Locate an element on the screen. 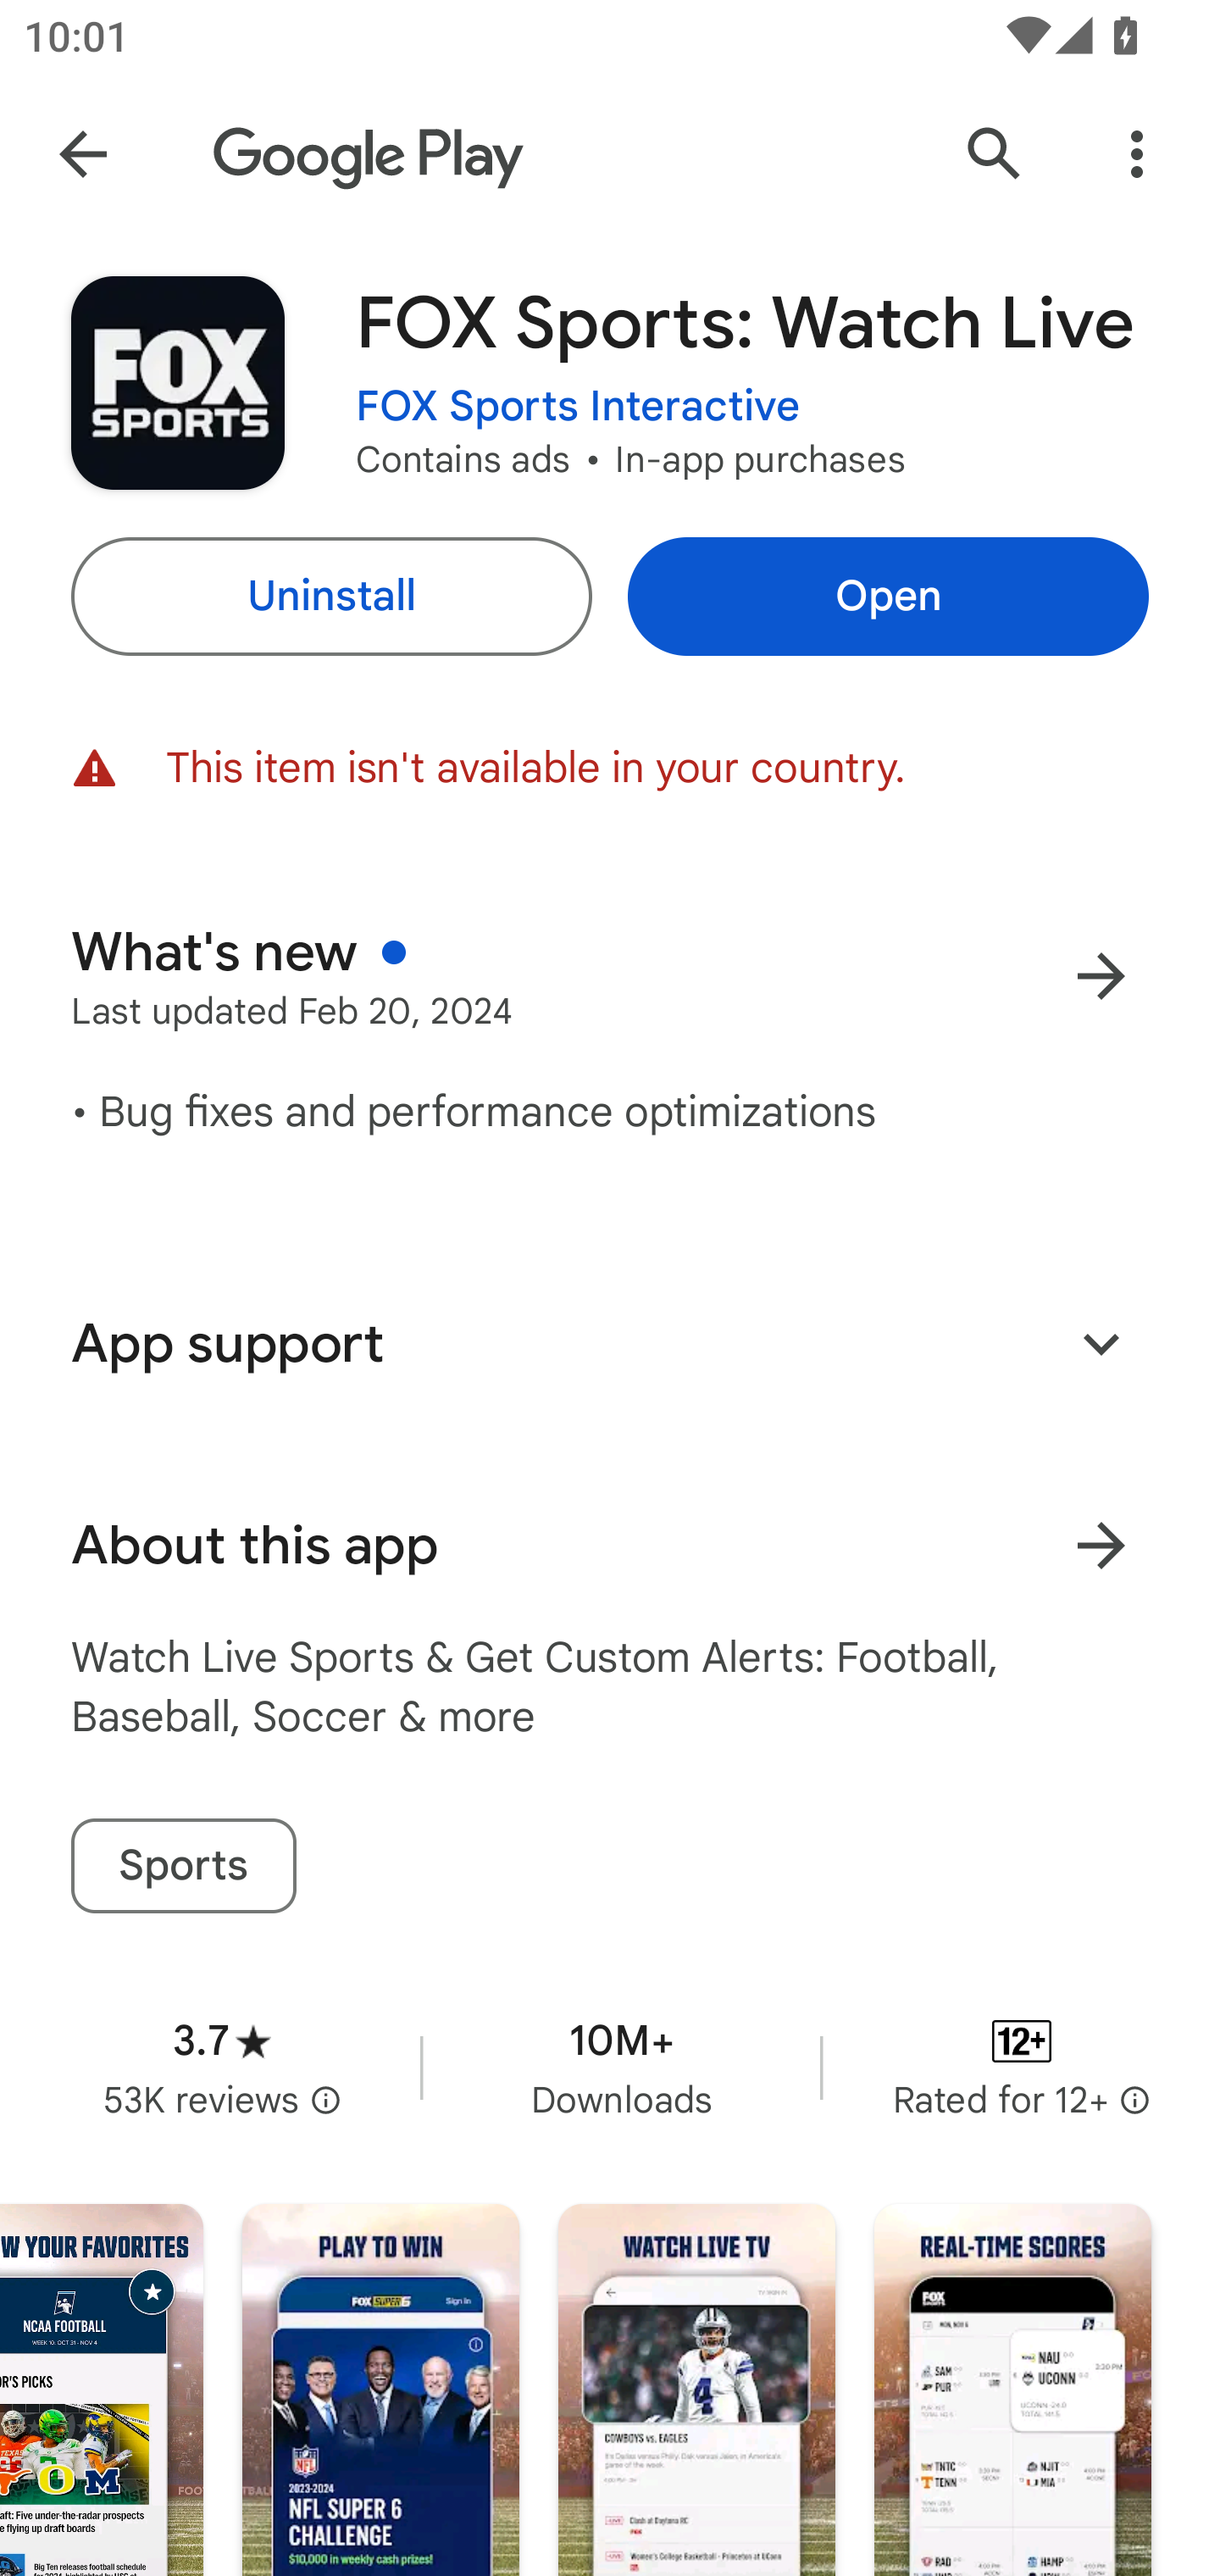 This screenshot has height=2576, width=1220. About this app Learn more About this app is located at coordinates (610, 1546).